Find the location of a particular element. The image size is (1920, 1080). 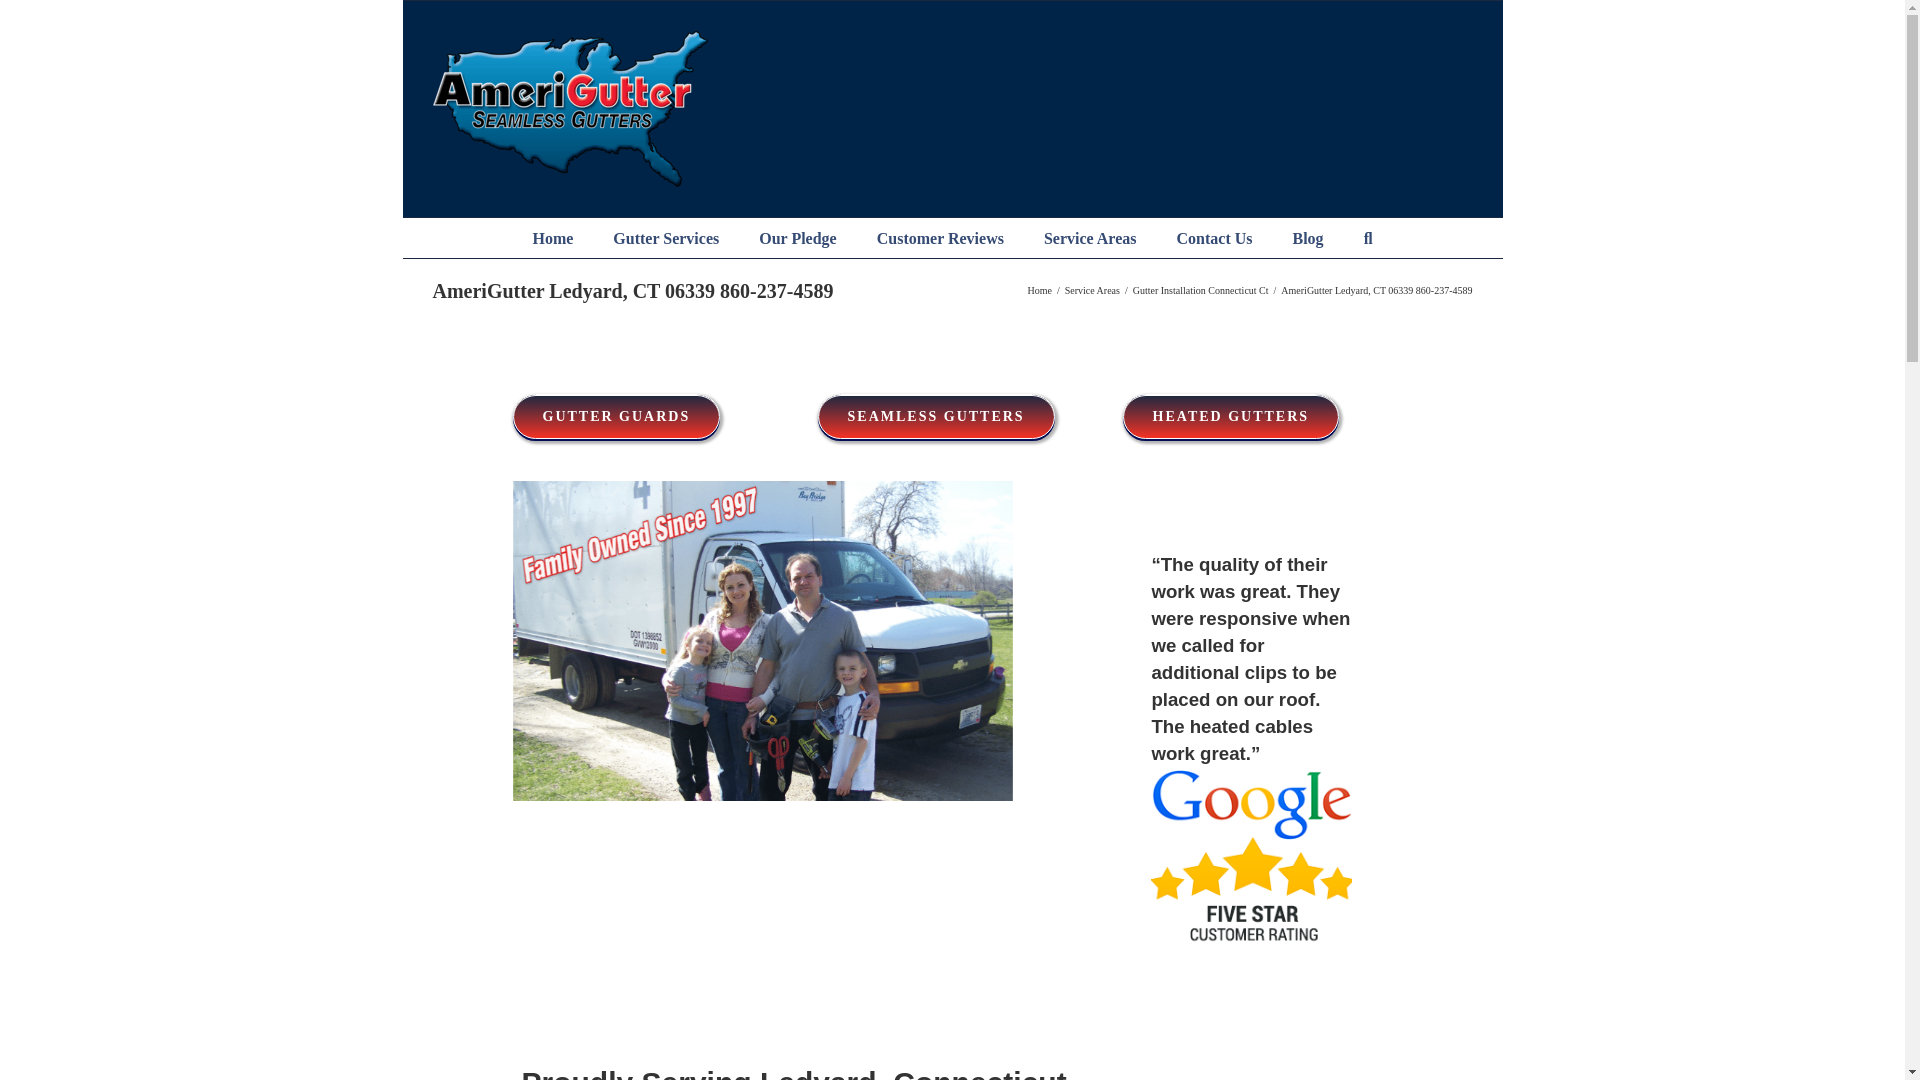

Contact Us is located at coordinates (1213, 238).